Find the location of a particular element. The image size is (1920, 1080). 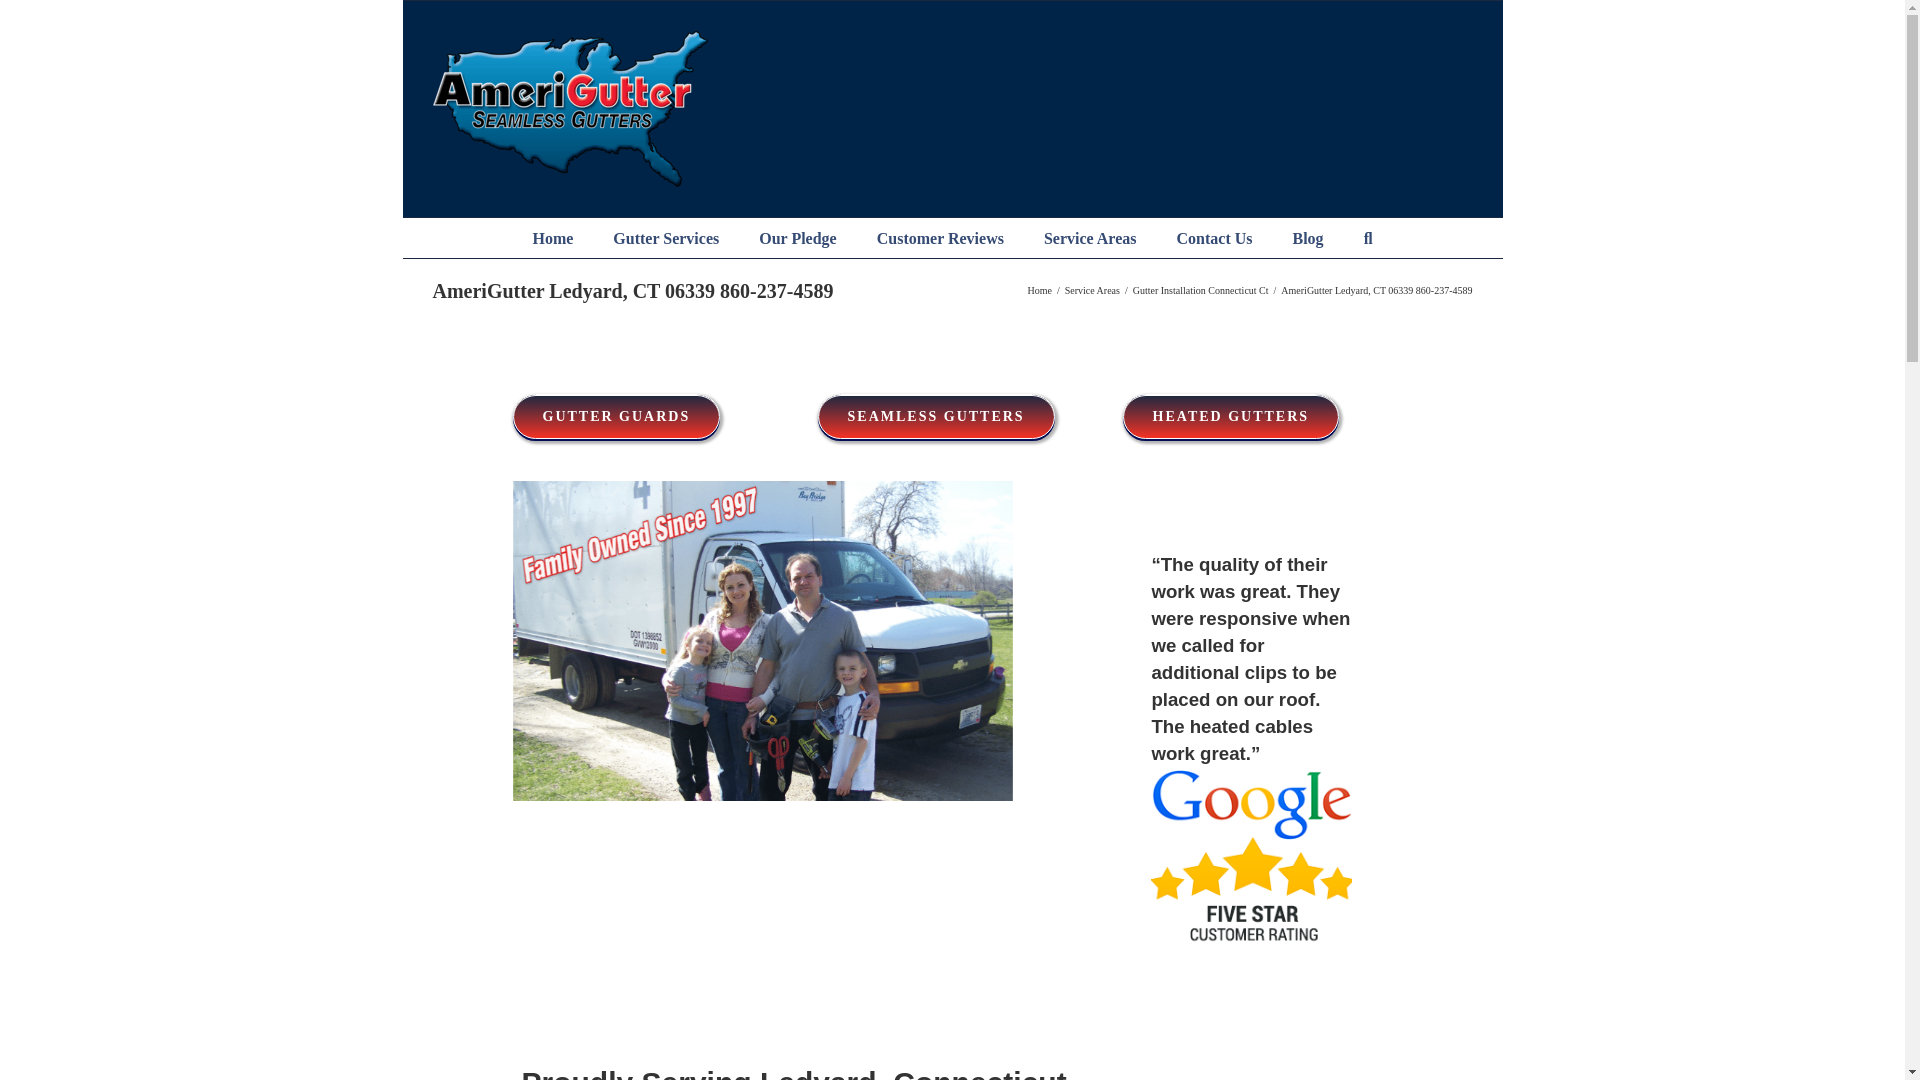

Contact Us is located at coordinates (1213, 238).